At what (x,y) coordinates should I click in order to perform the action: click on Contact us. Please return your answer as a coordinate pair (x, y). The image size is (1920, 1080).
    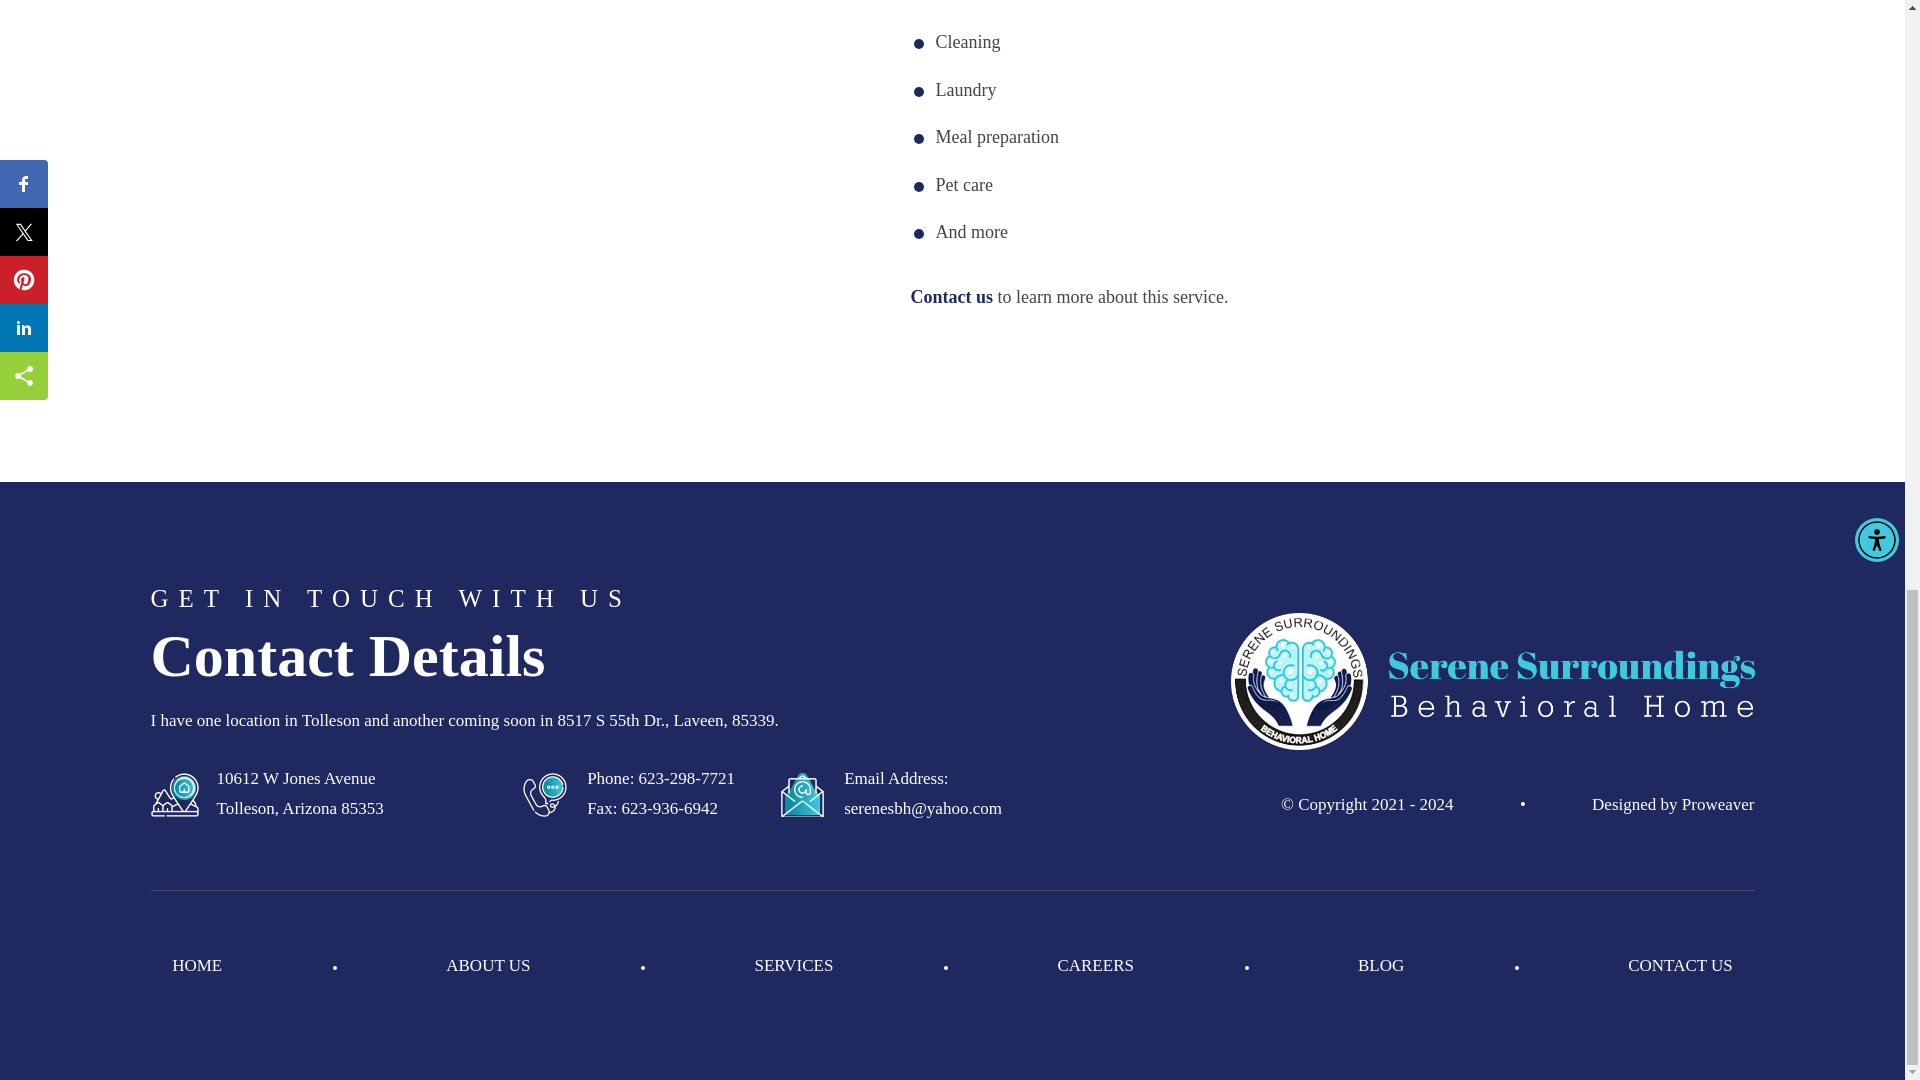
    Looking at the image, I should click on (951, 296).